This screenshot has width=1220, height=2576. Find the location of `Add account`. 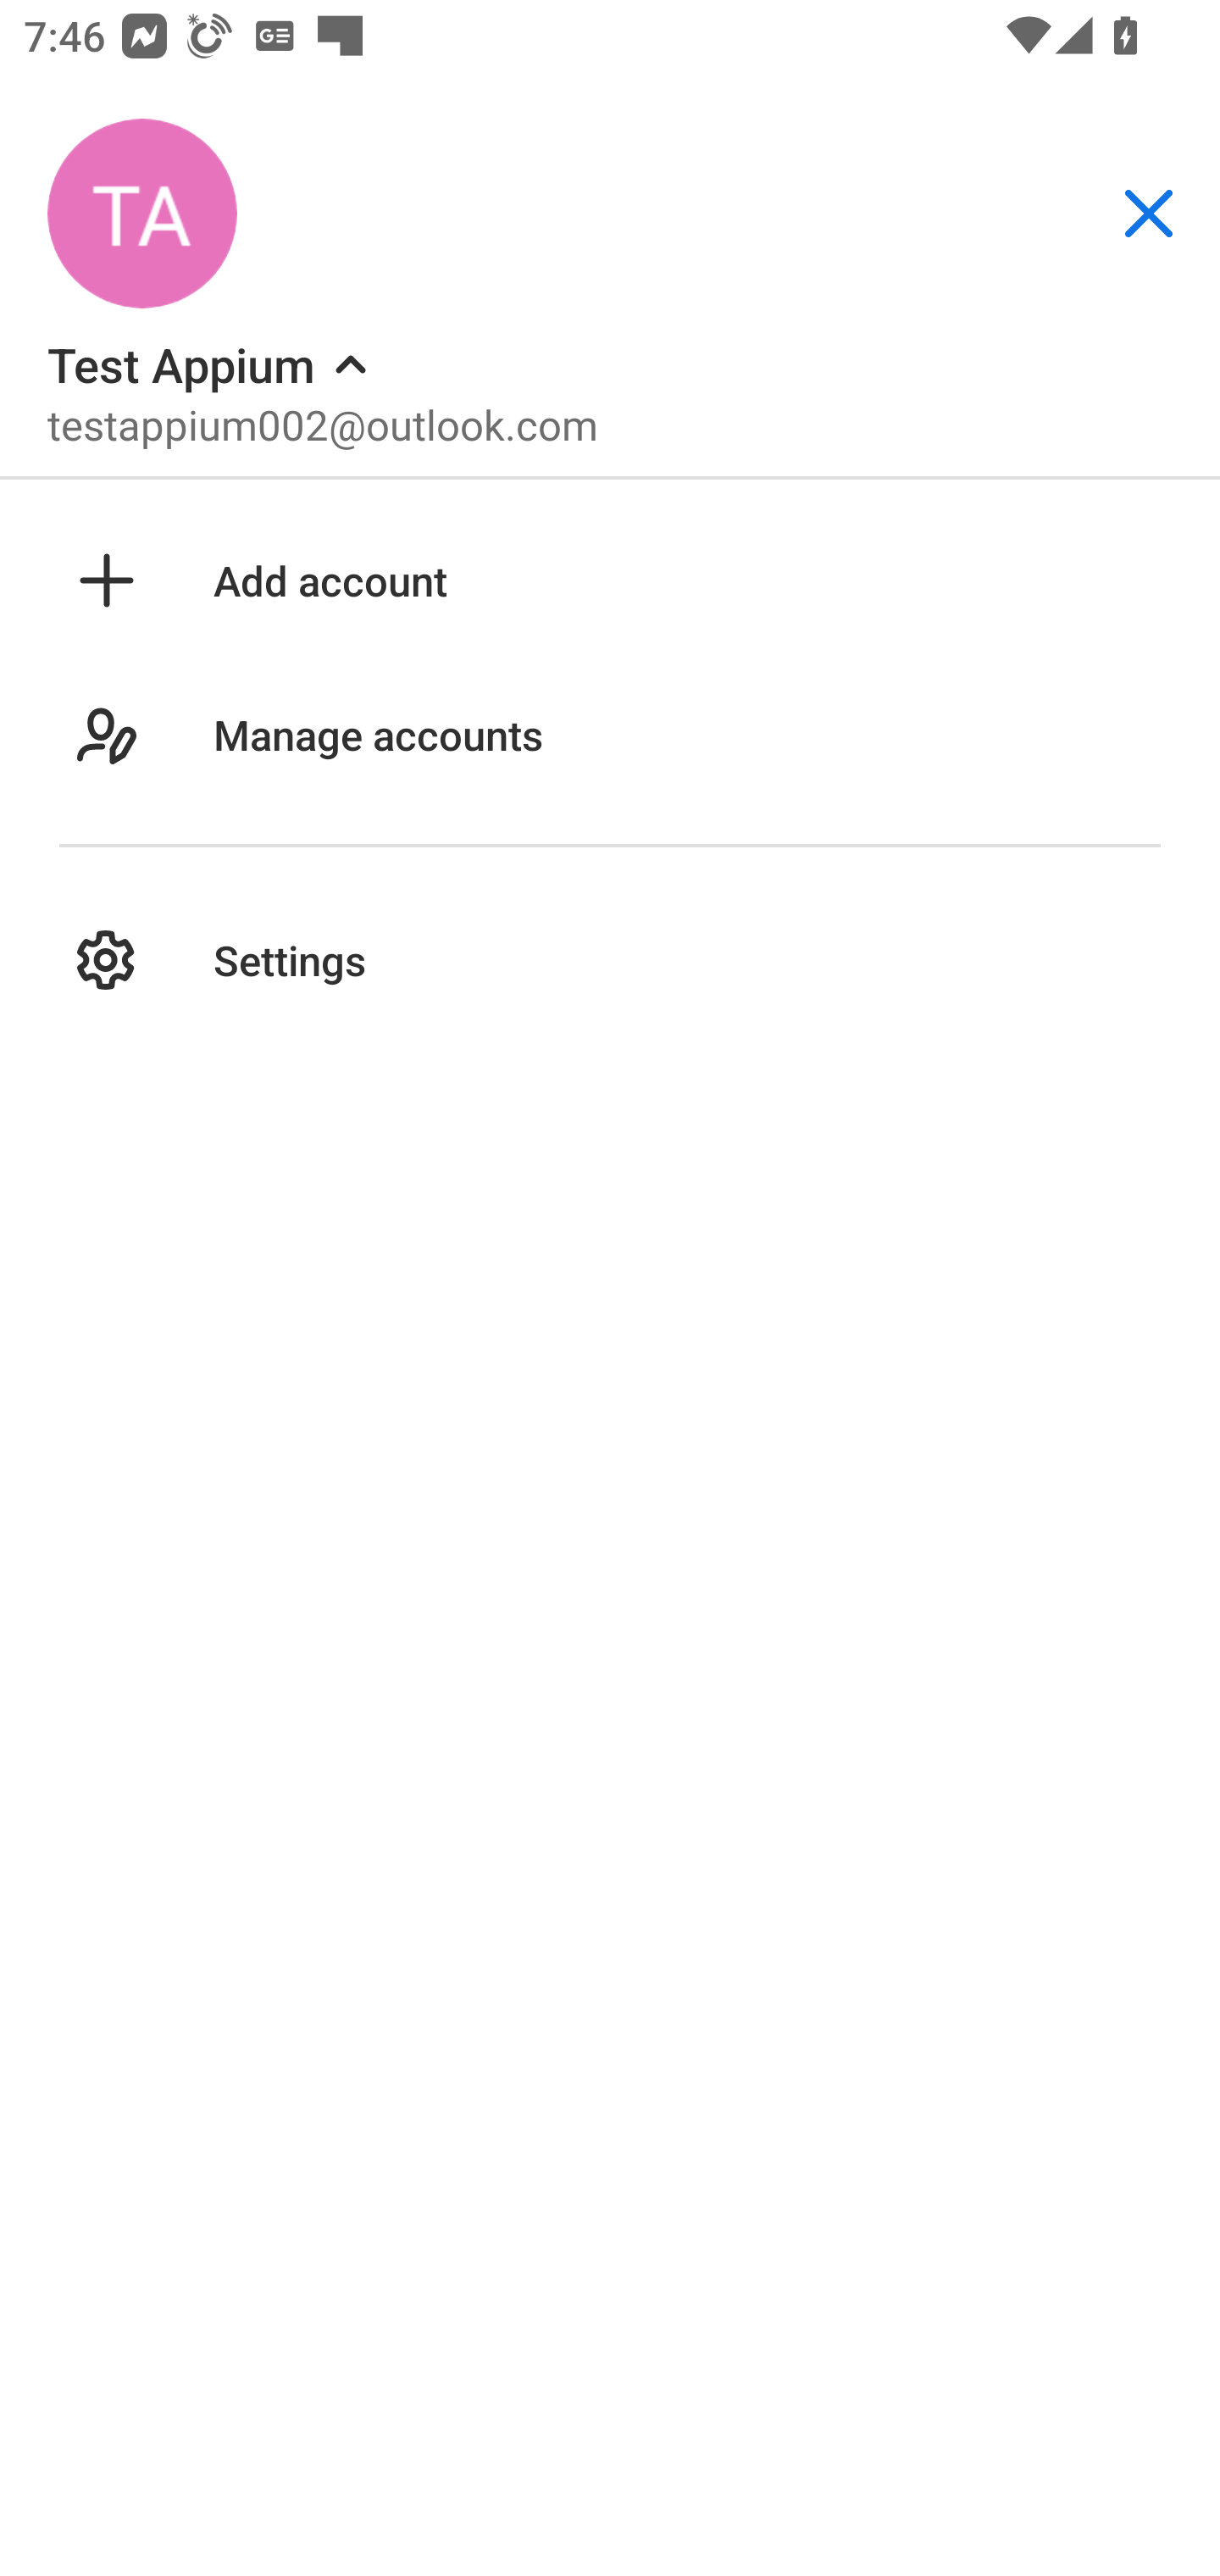

Add account is located at coordinates (610, 580).